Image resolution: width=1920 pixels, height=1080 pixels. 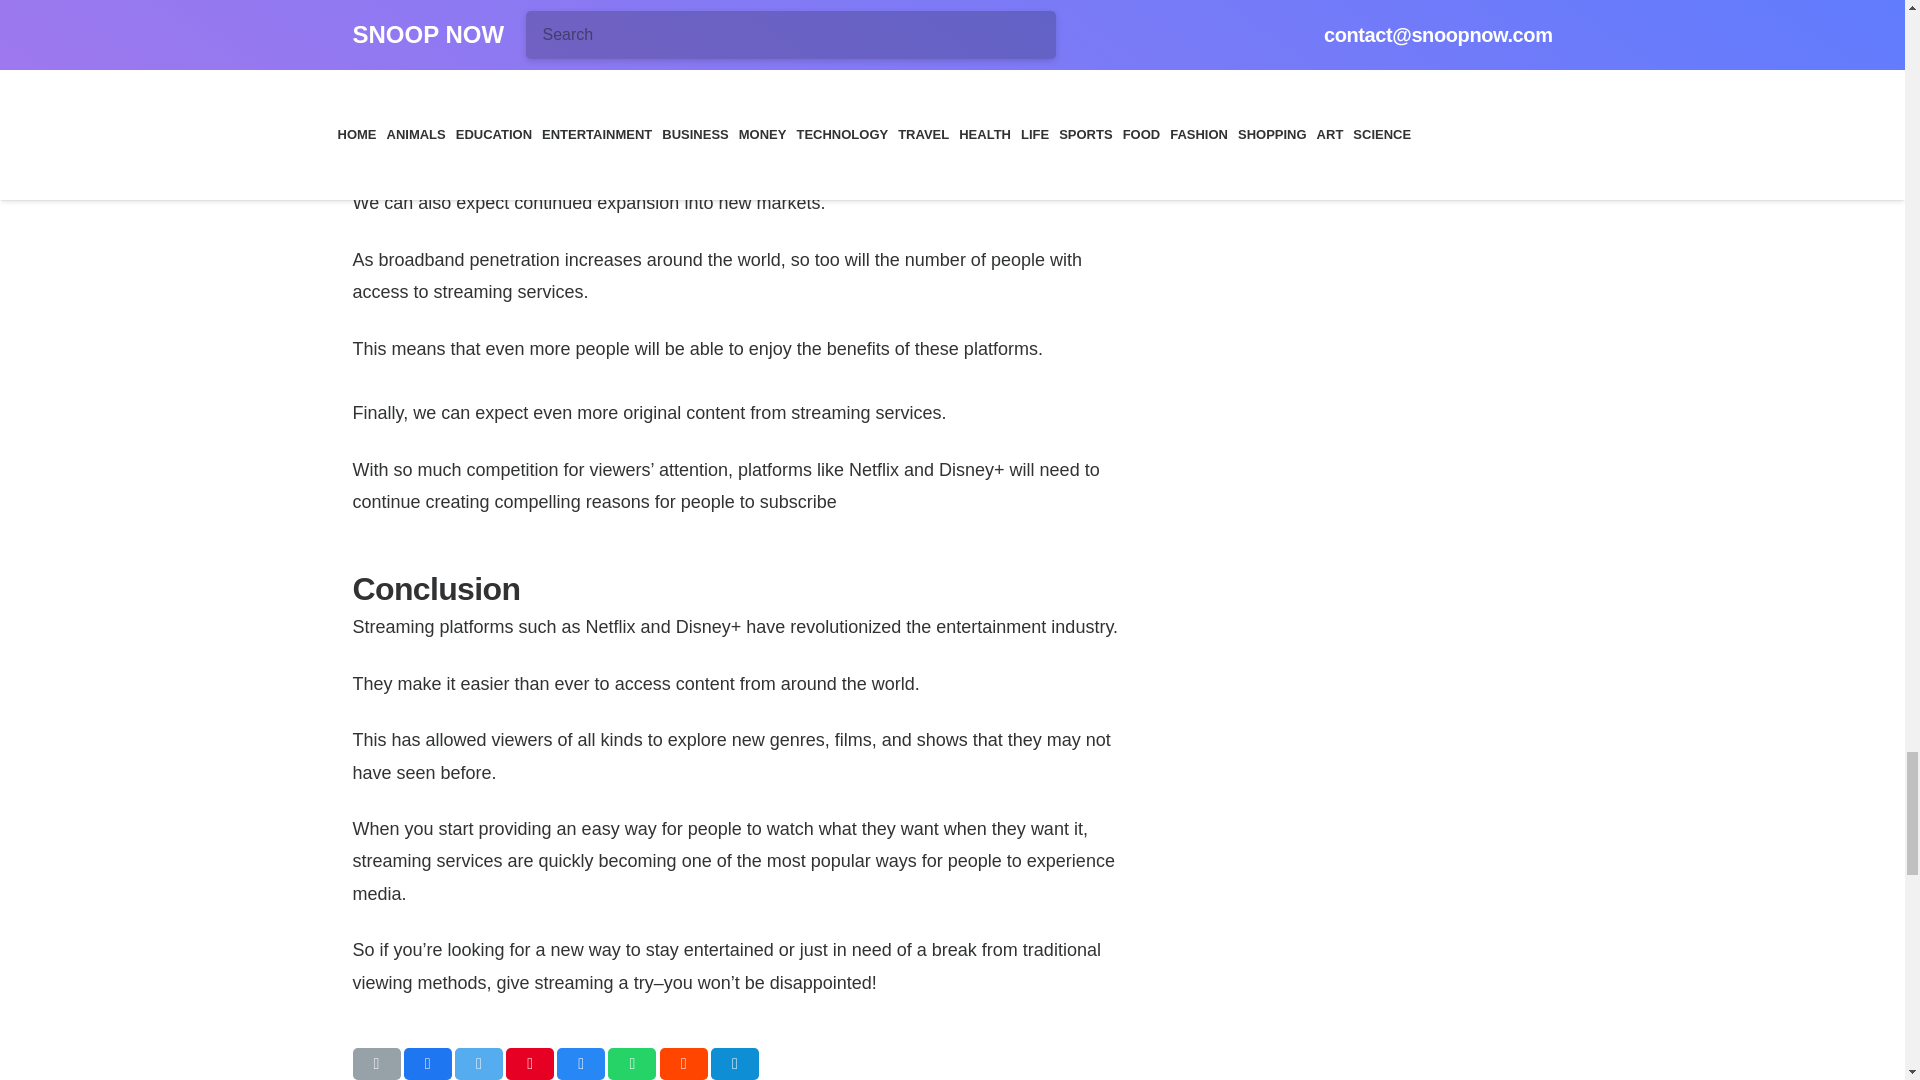 What do you see at coordinates (530, 1064) in the screenshot?
I see `Pin this` at bounding box center [530, 1064].